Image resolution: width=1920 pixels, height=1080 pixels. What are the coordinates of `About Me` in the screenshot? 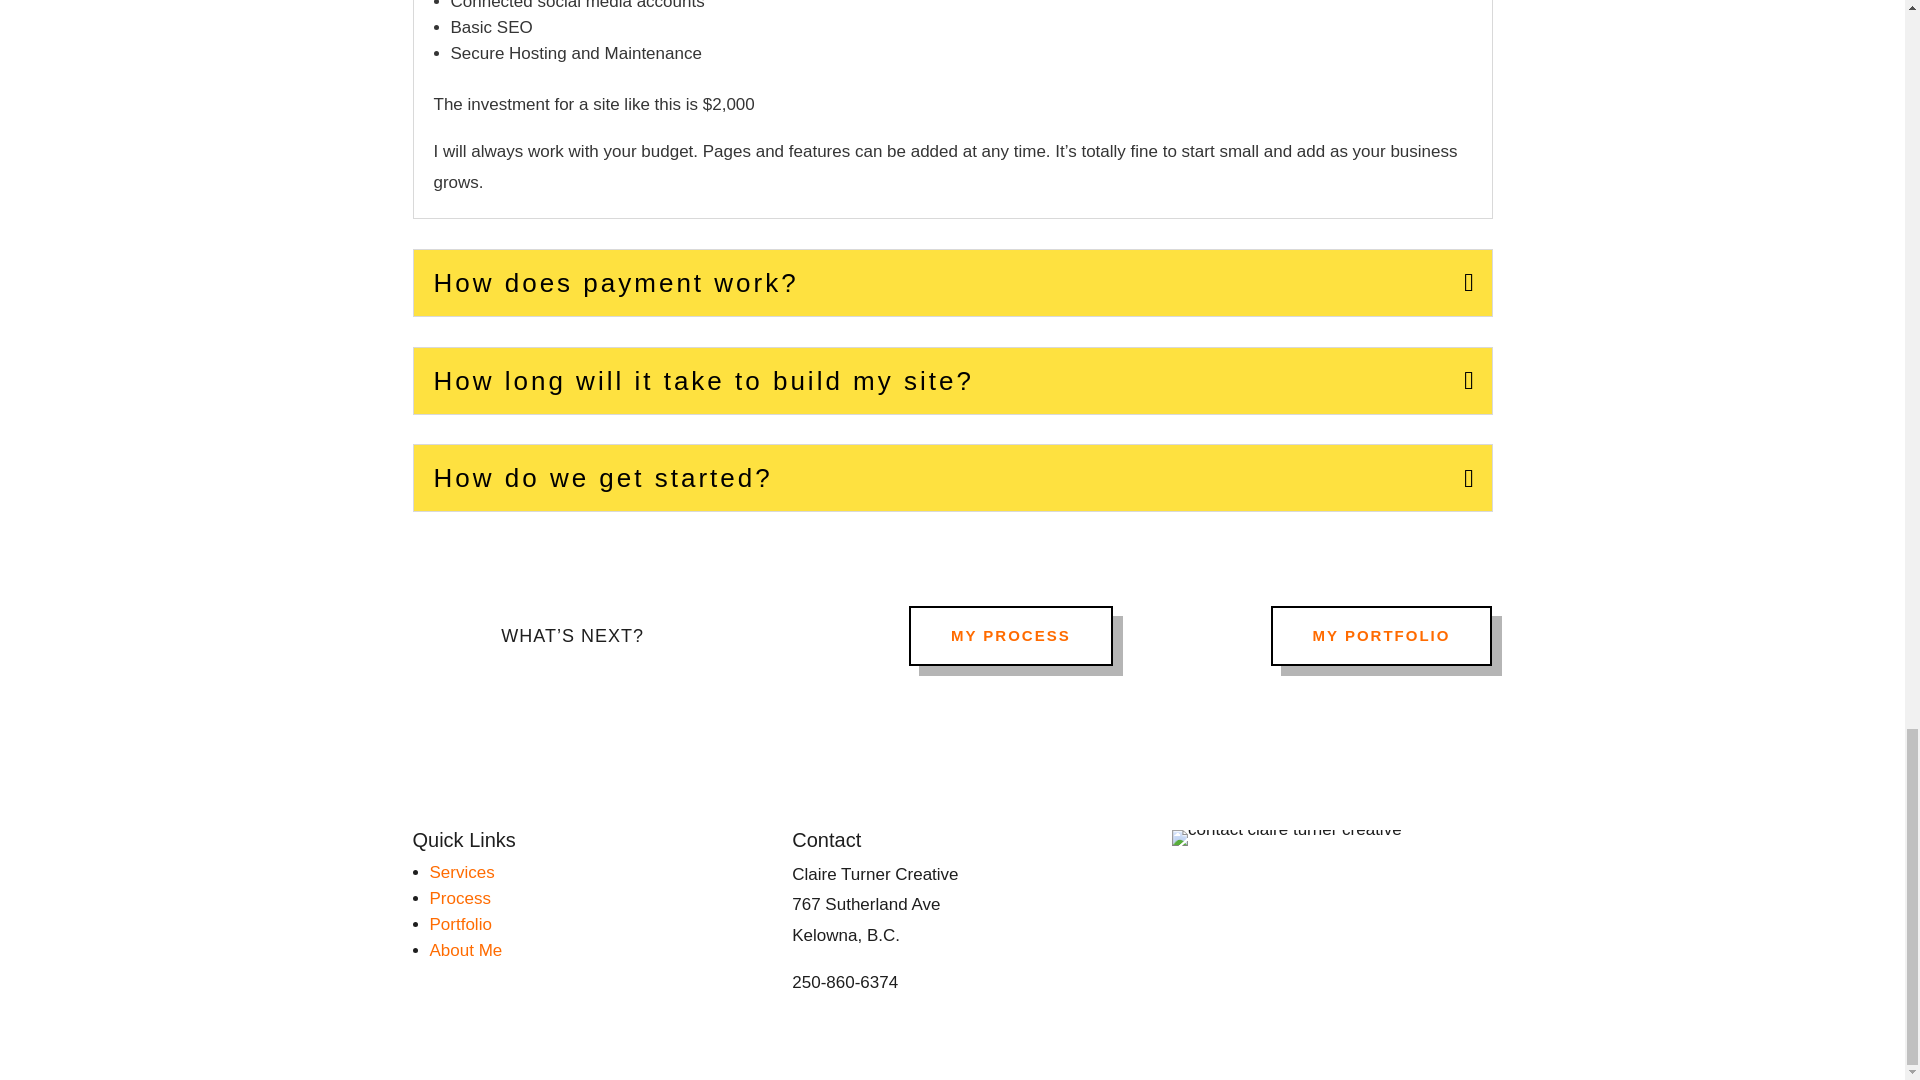 It's located at (466, 950).